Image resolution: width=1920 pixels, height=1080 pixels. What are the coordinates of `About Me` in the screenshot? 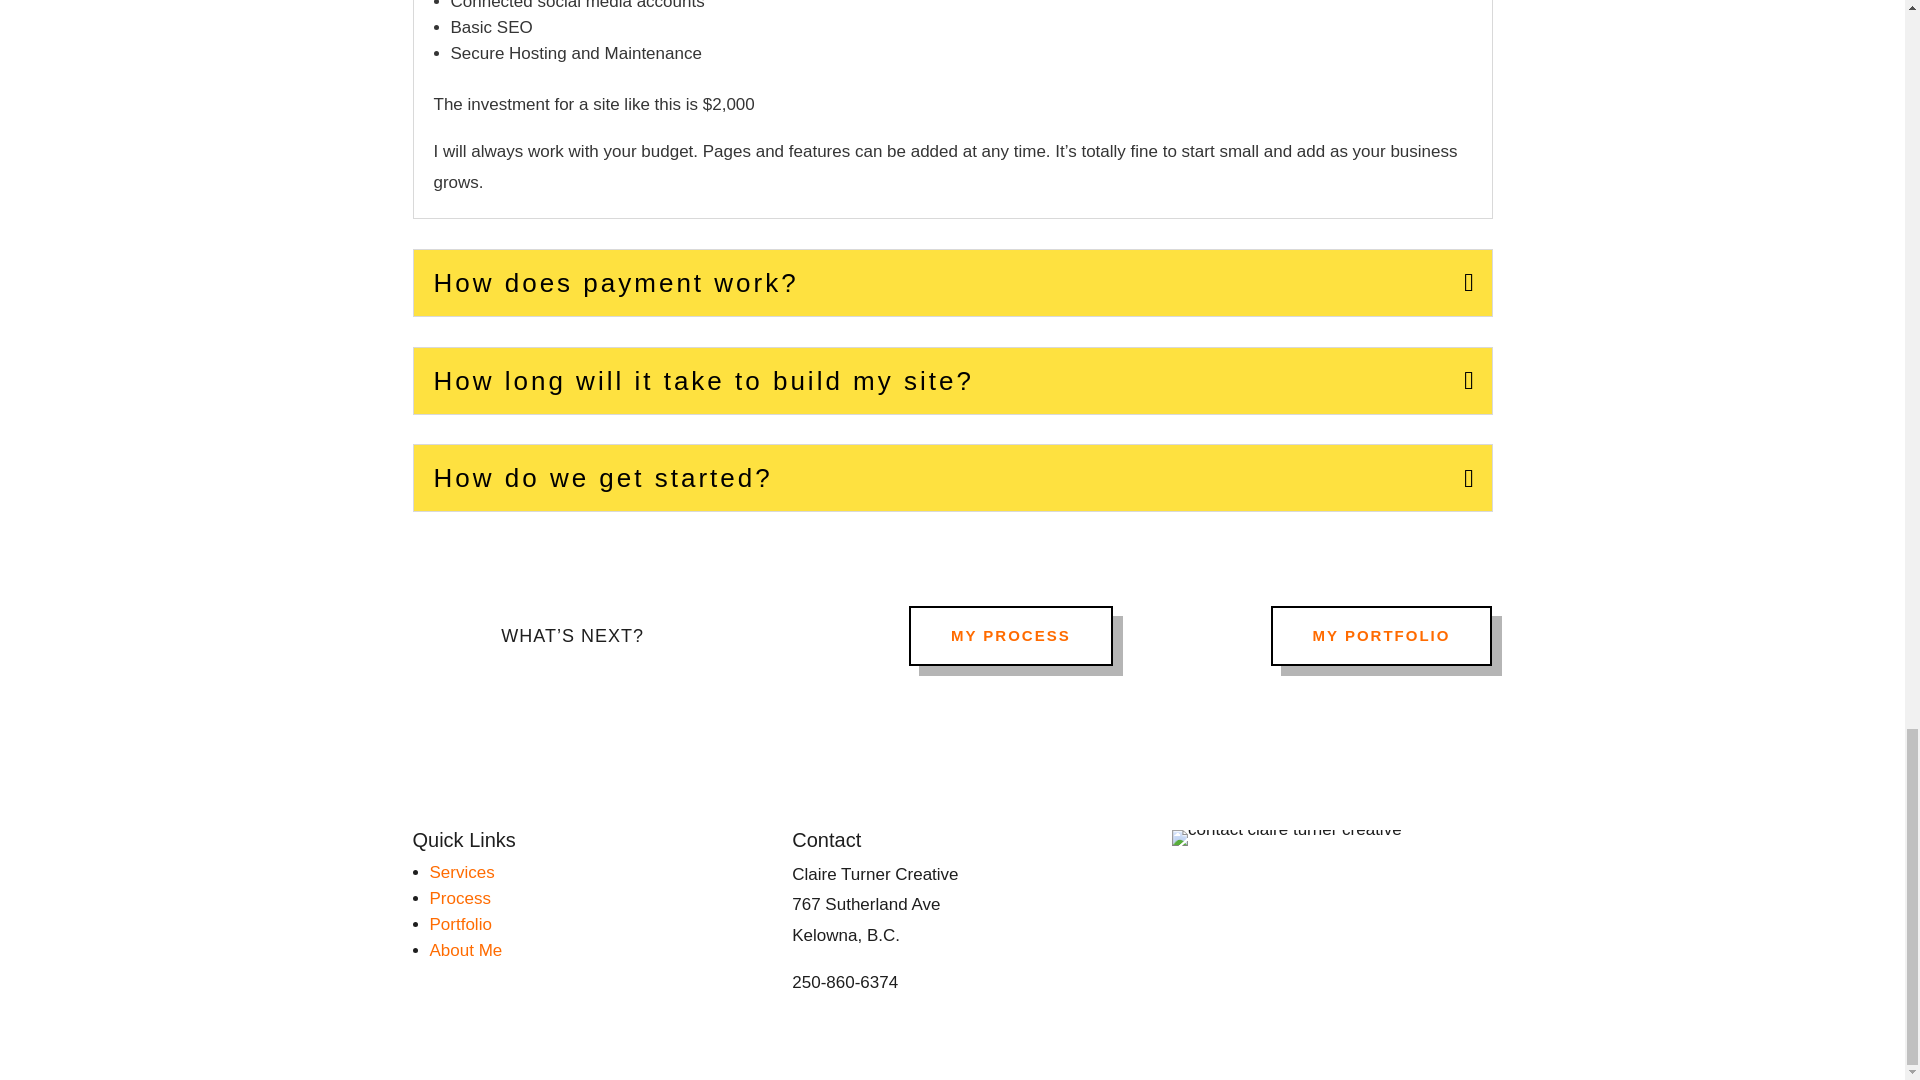 It's located at (466, 950).